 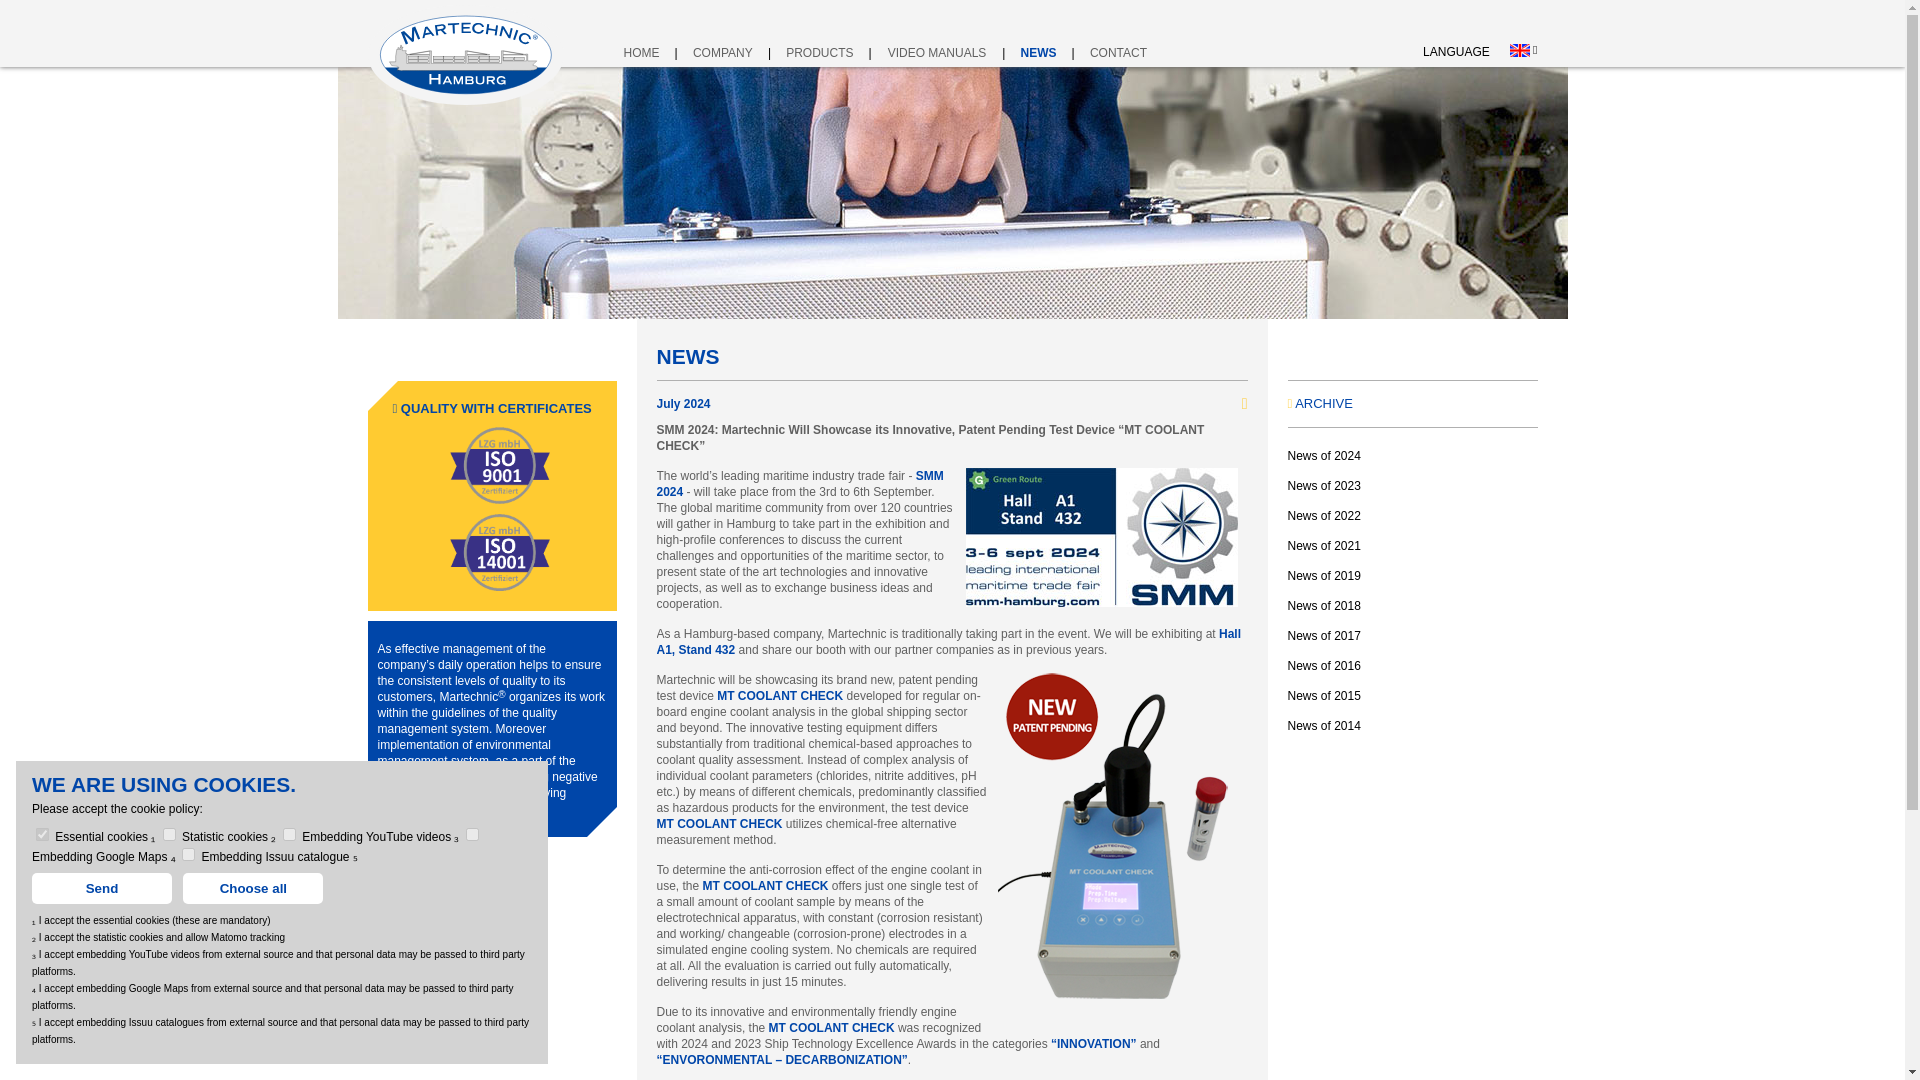 What do you see at coordinates (818, 52) in the screenshot?
I see `PRODUCTS` at bounding box center [818, 52].